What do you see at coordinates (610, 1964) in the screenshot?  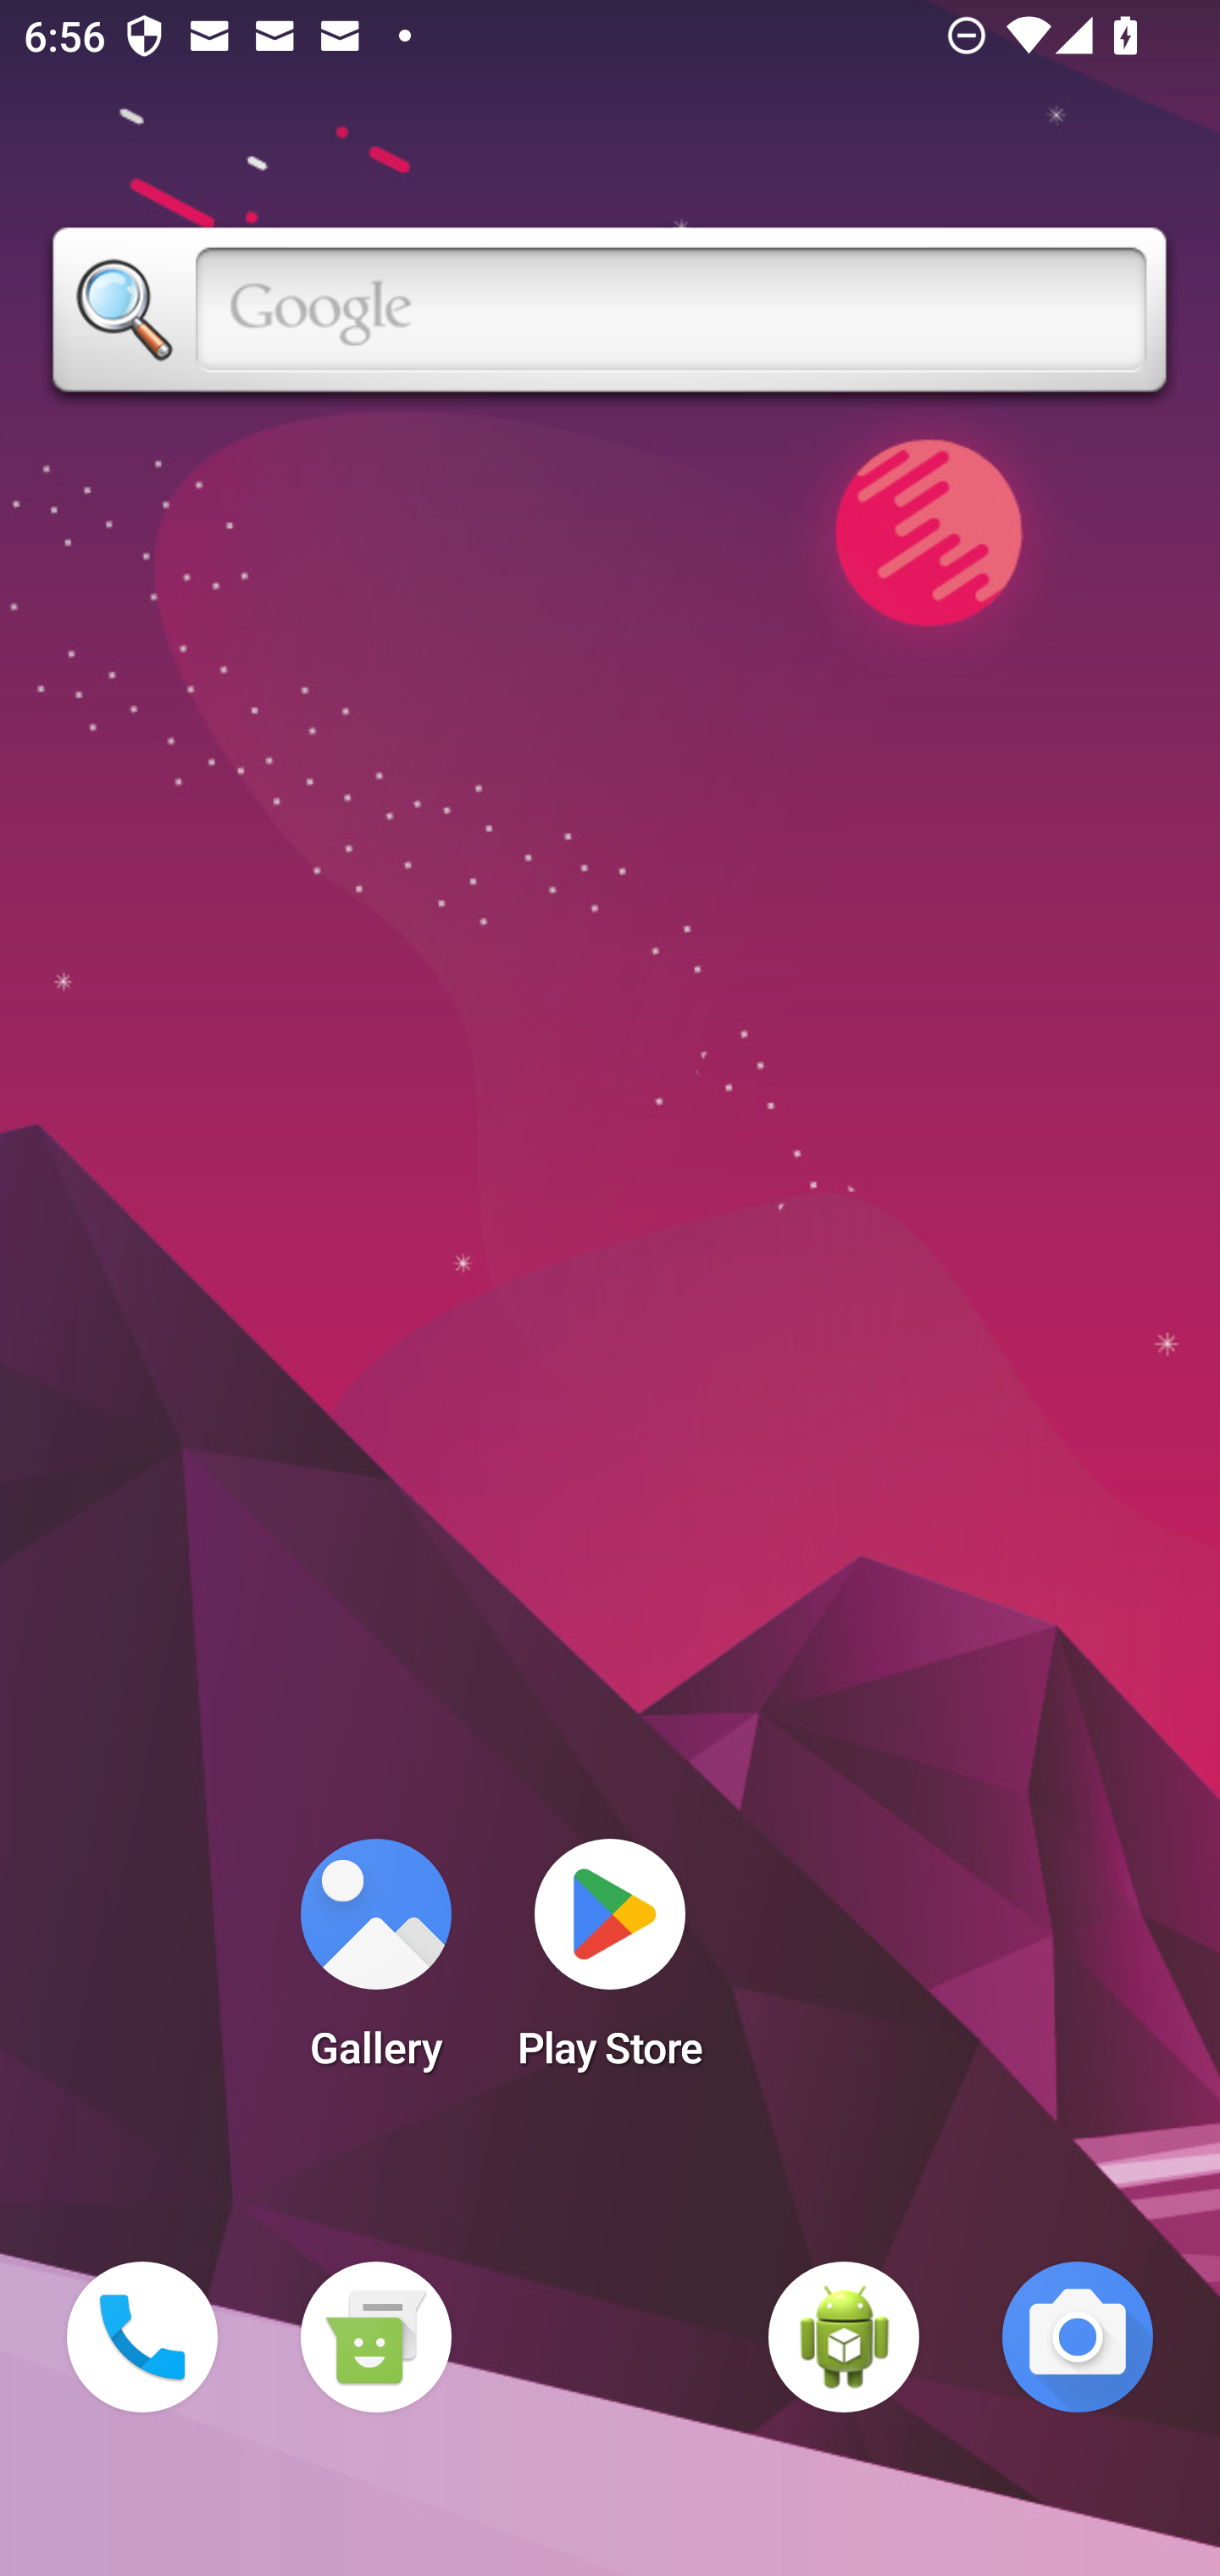 I see `Play Store` at bounding box center [610, 1964].